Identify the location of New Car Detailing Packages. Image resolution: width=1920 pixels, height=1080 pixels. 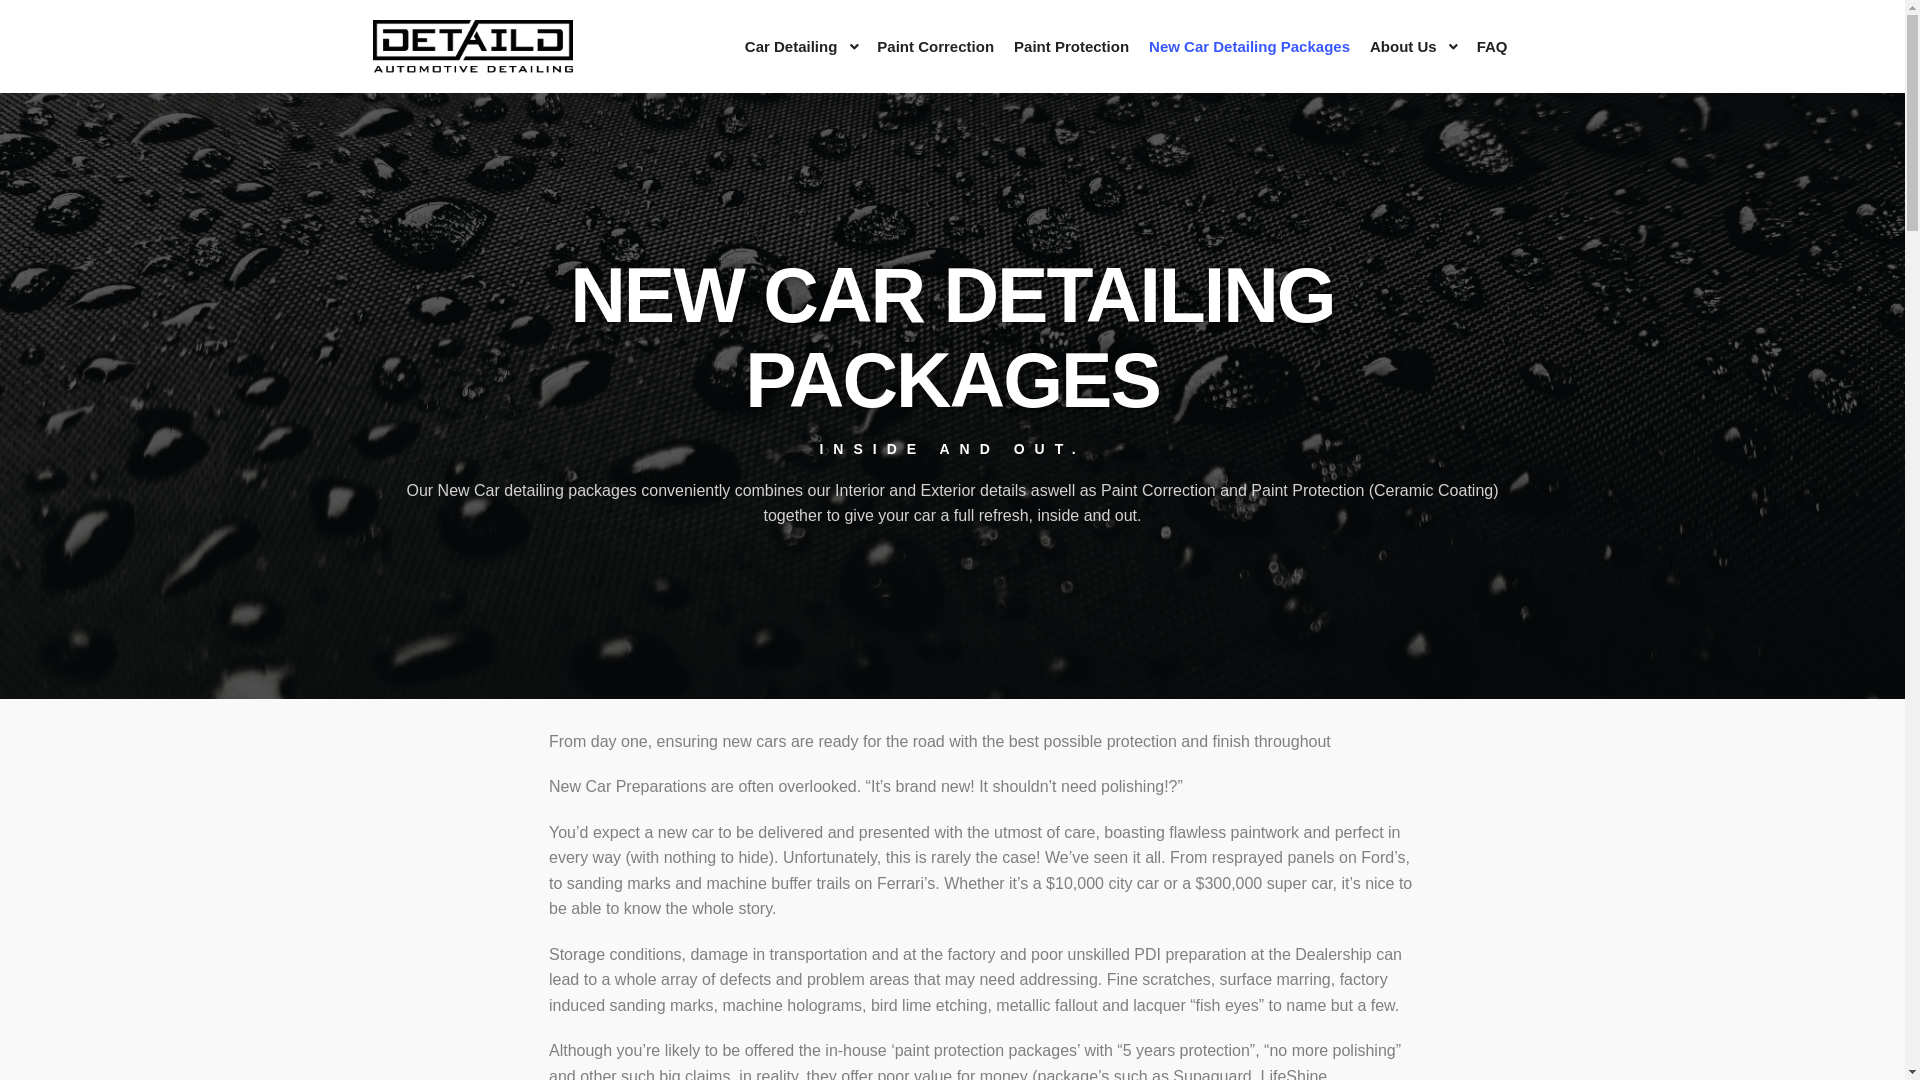
(1250, 46).